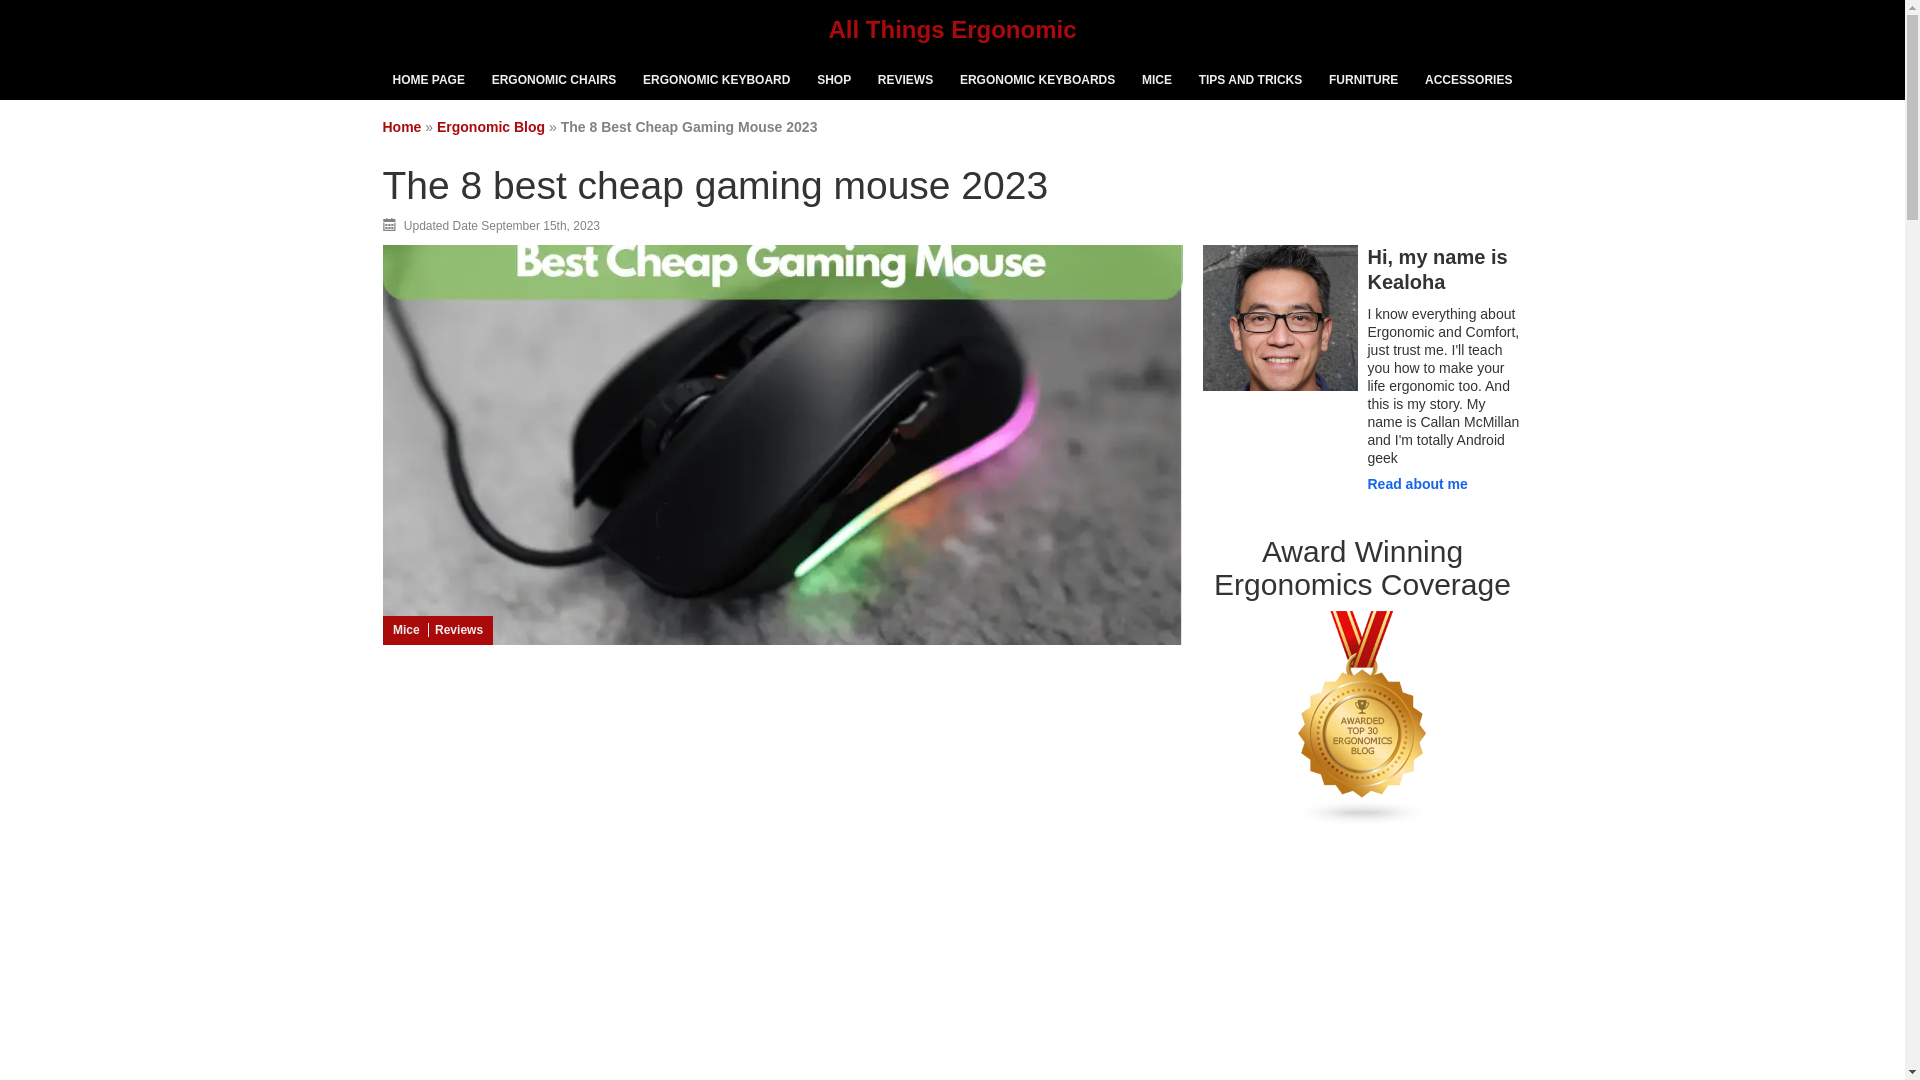 This screenshot has width=1920, height=1080. Describe the element at coordinates (1362, 822) in the screenshot. I see `Ergonomics Blogs` at that location.